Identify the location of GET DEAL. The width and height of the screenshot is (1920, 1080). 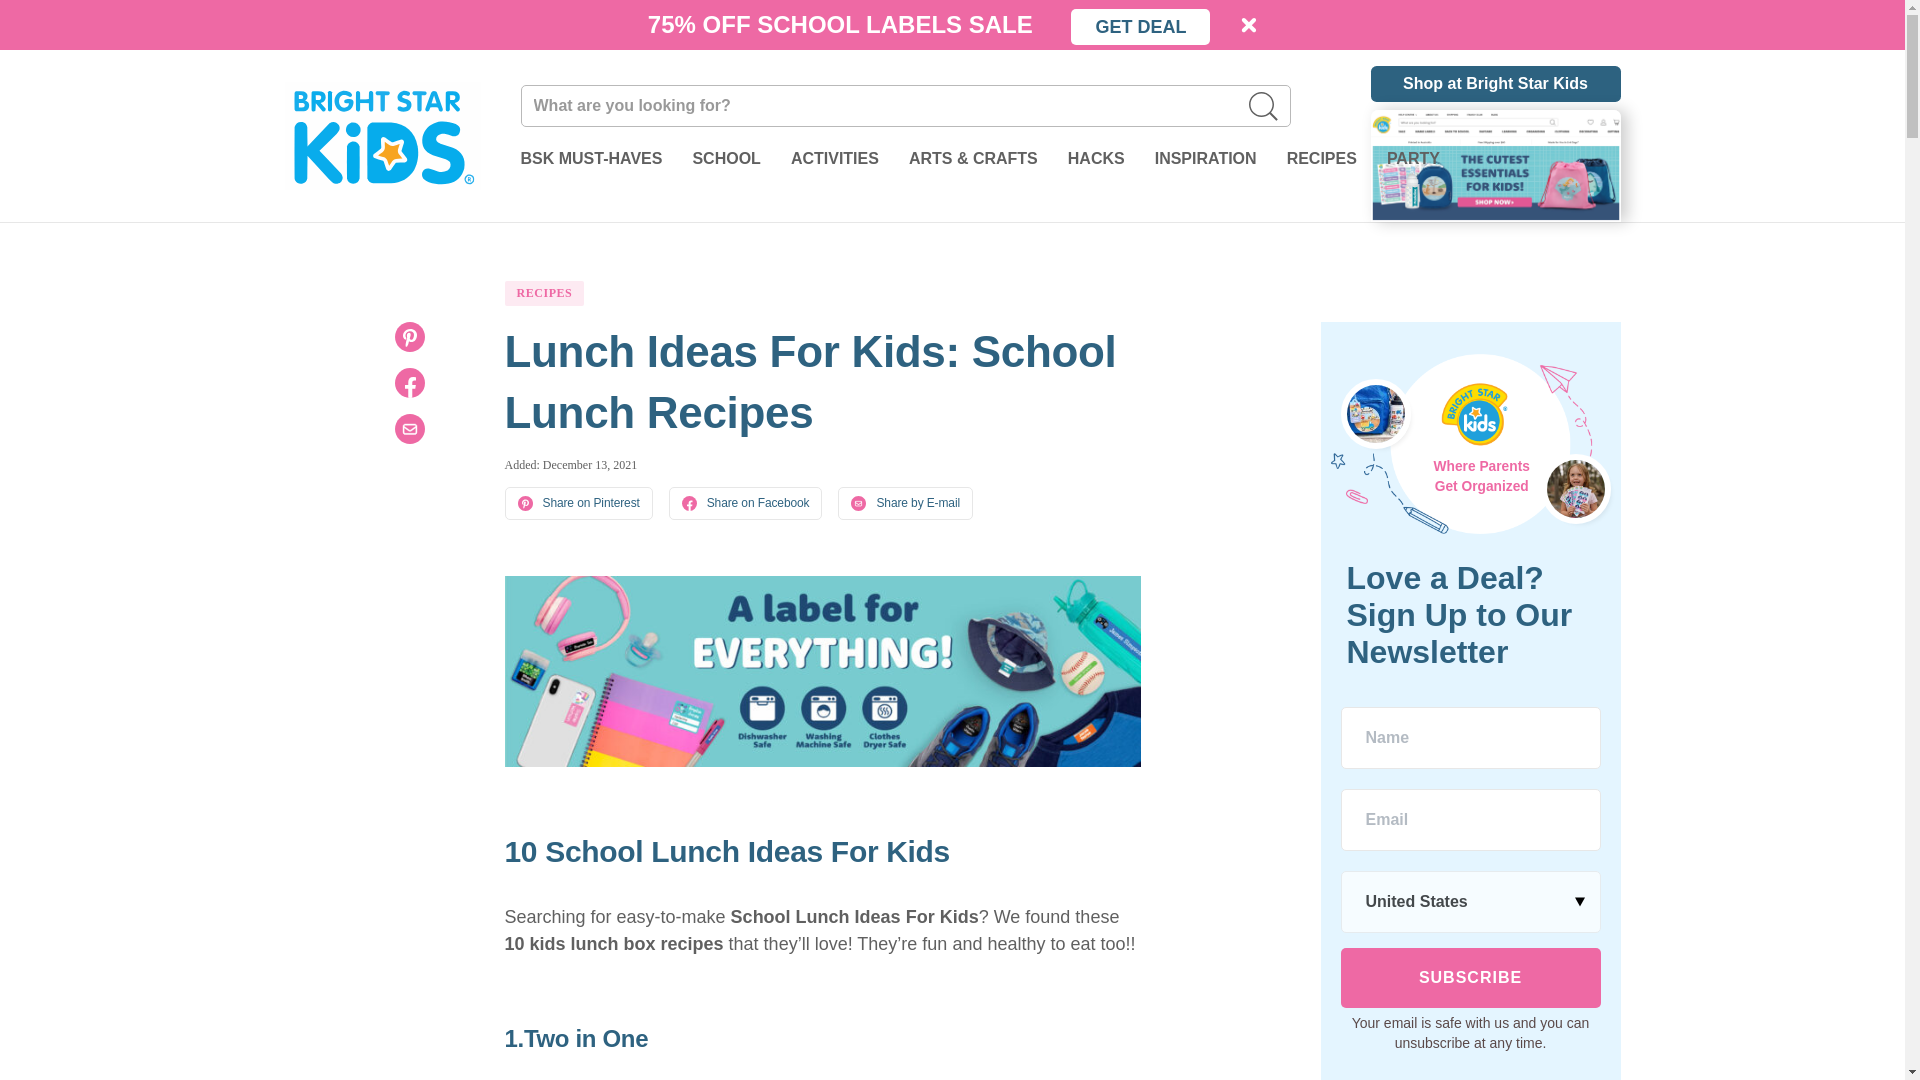
(1140, 26).